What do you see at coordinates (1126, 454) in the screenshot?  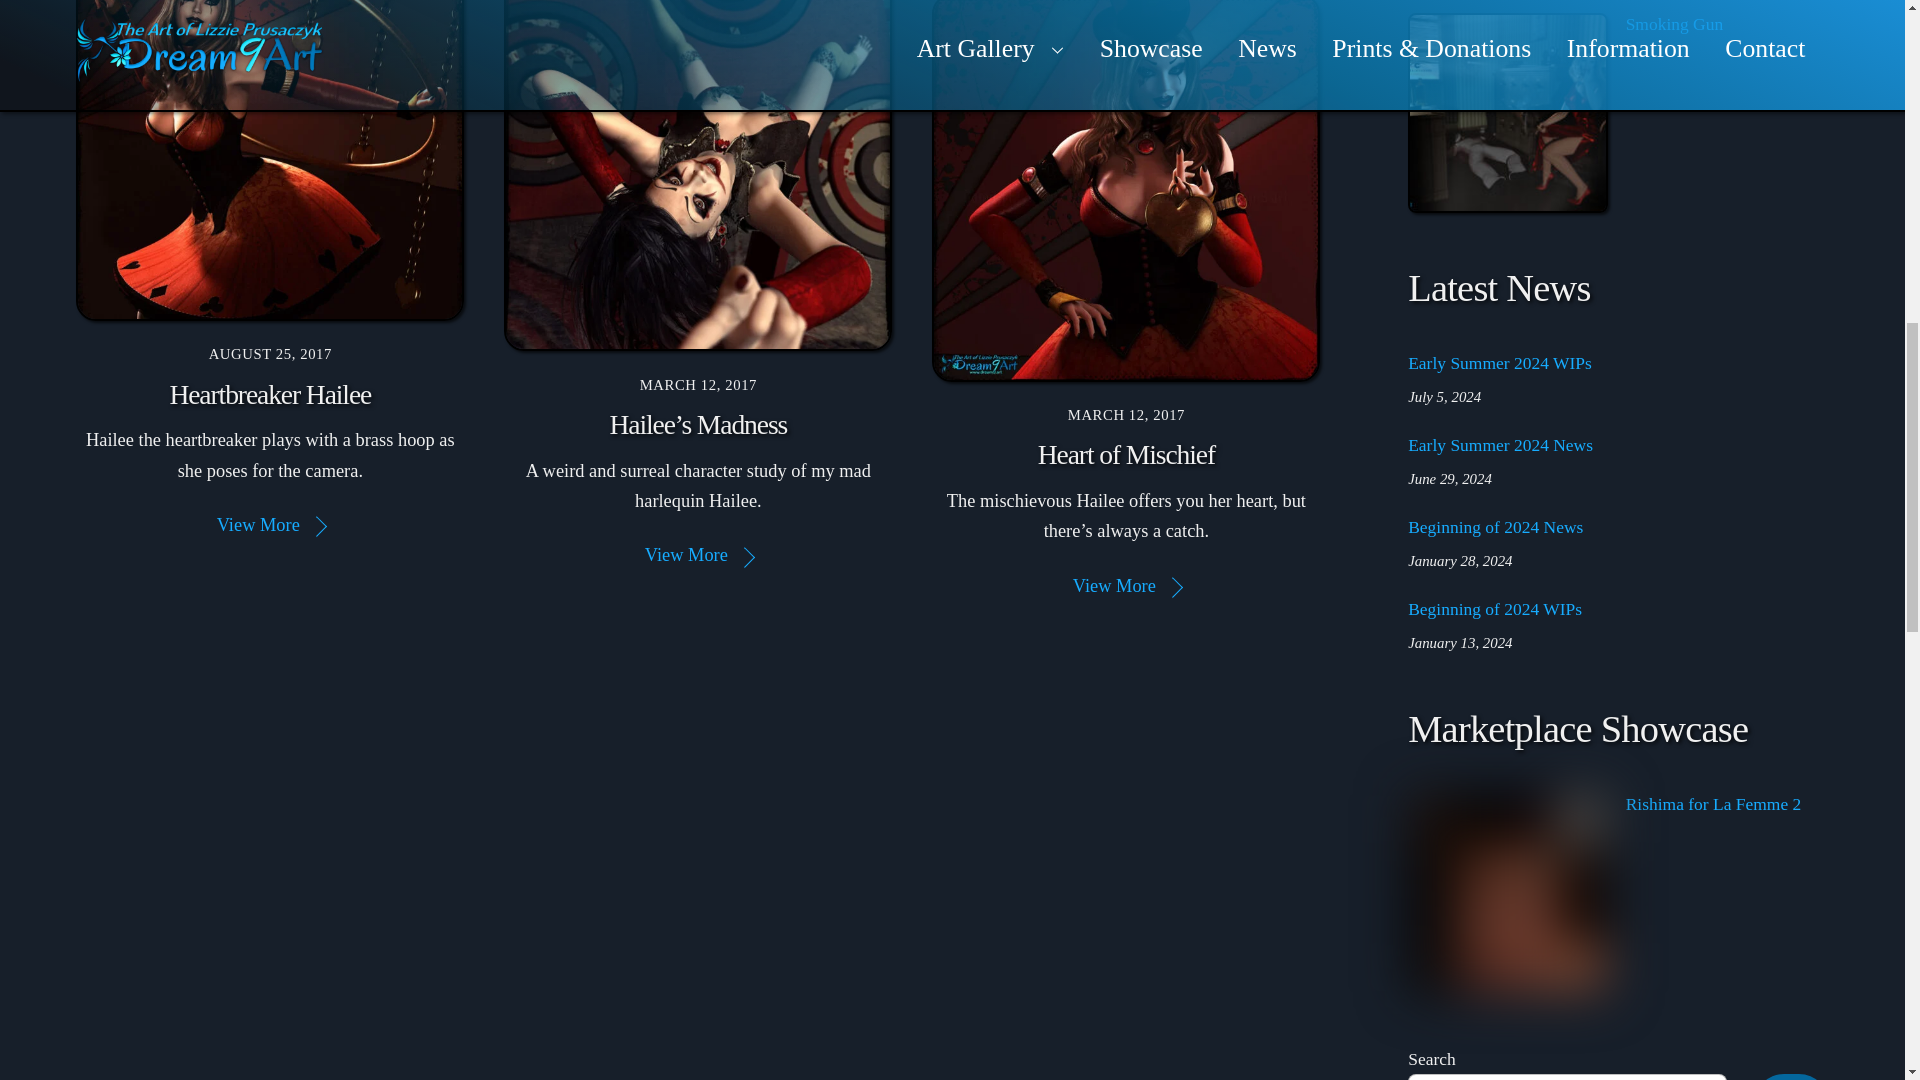 I see `Heart of Mischief` at bounding box center [1126, 454].